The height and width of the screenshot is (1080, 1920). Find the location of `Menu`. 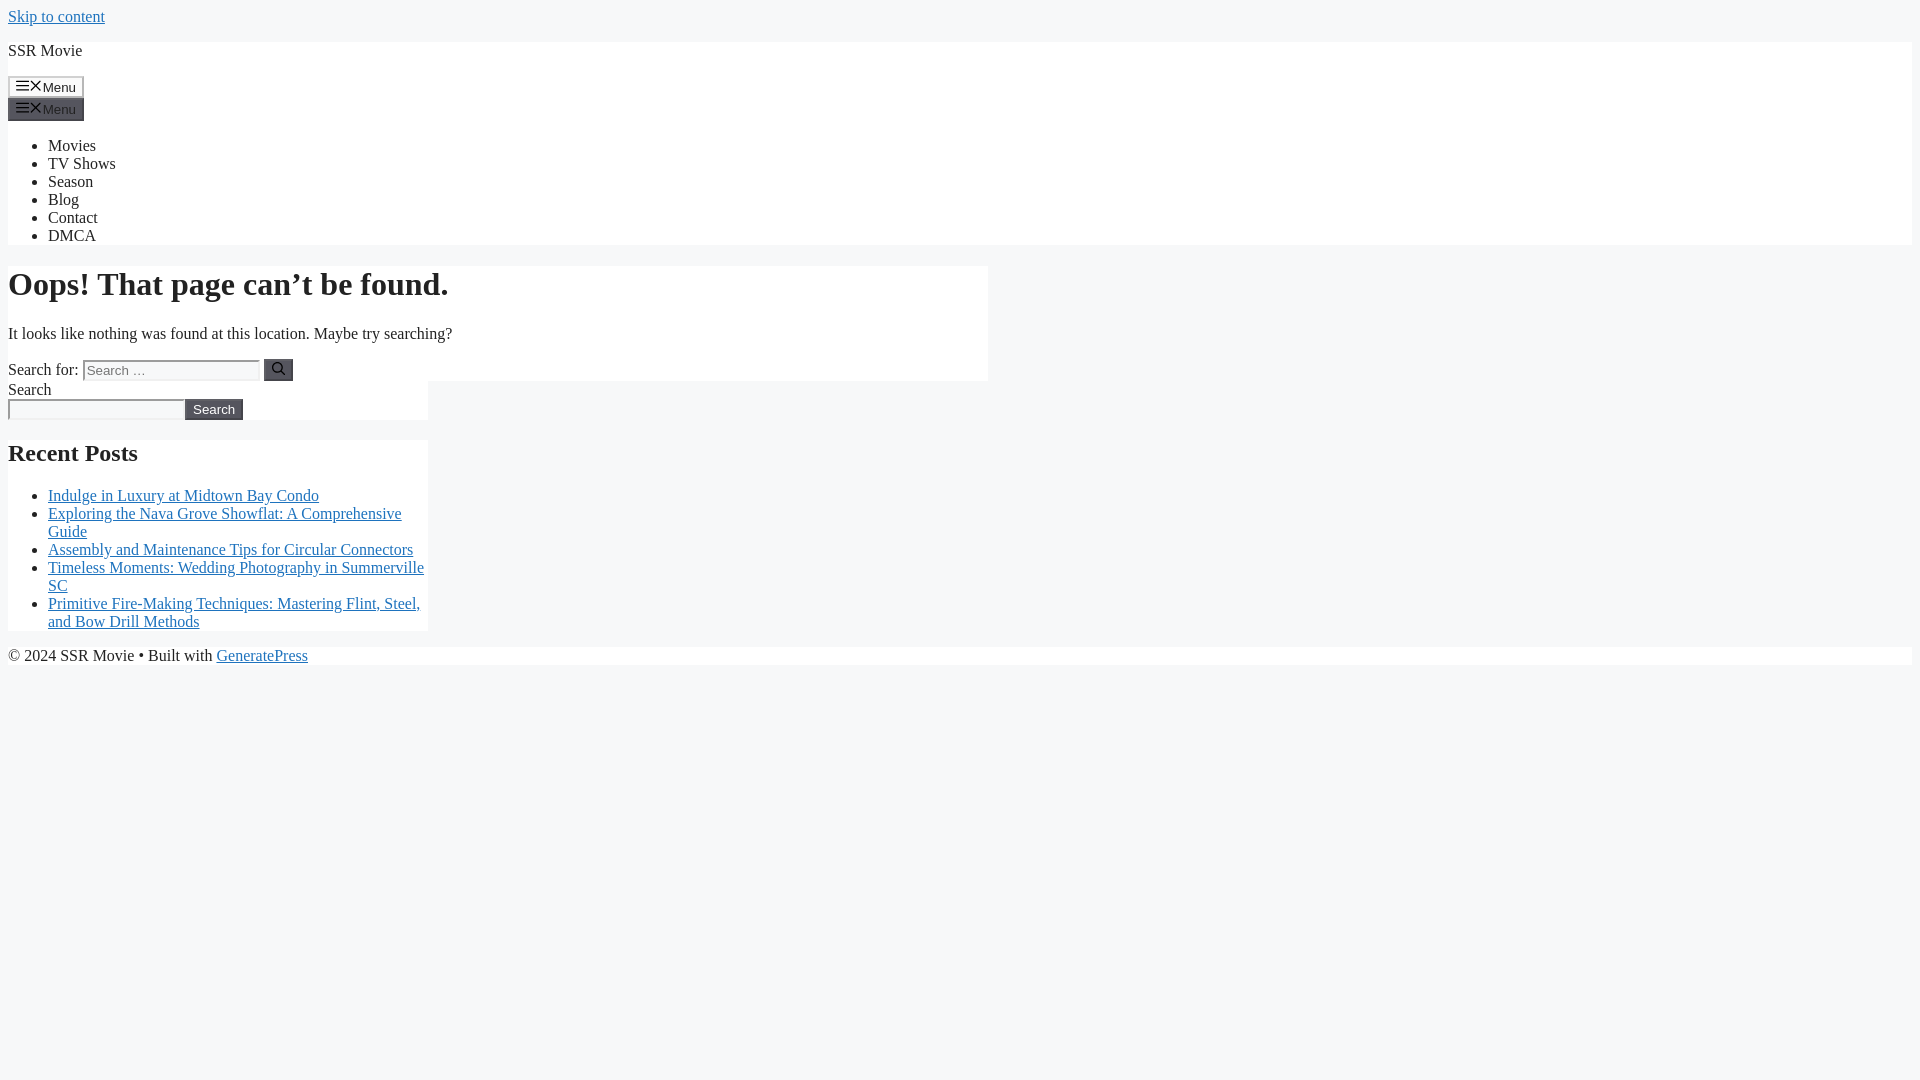

Menu is located at coordinates (46, 86).